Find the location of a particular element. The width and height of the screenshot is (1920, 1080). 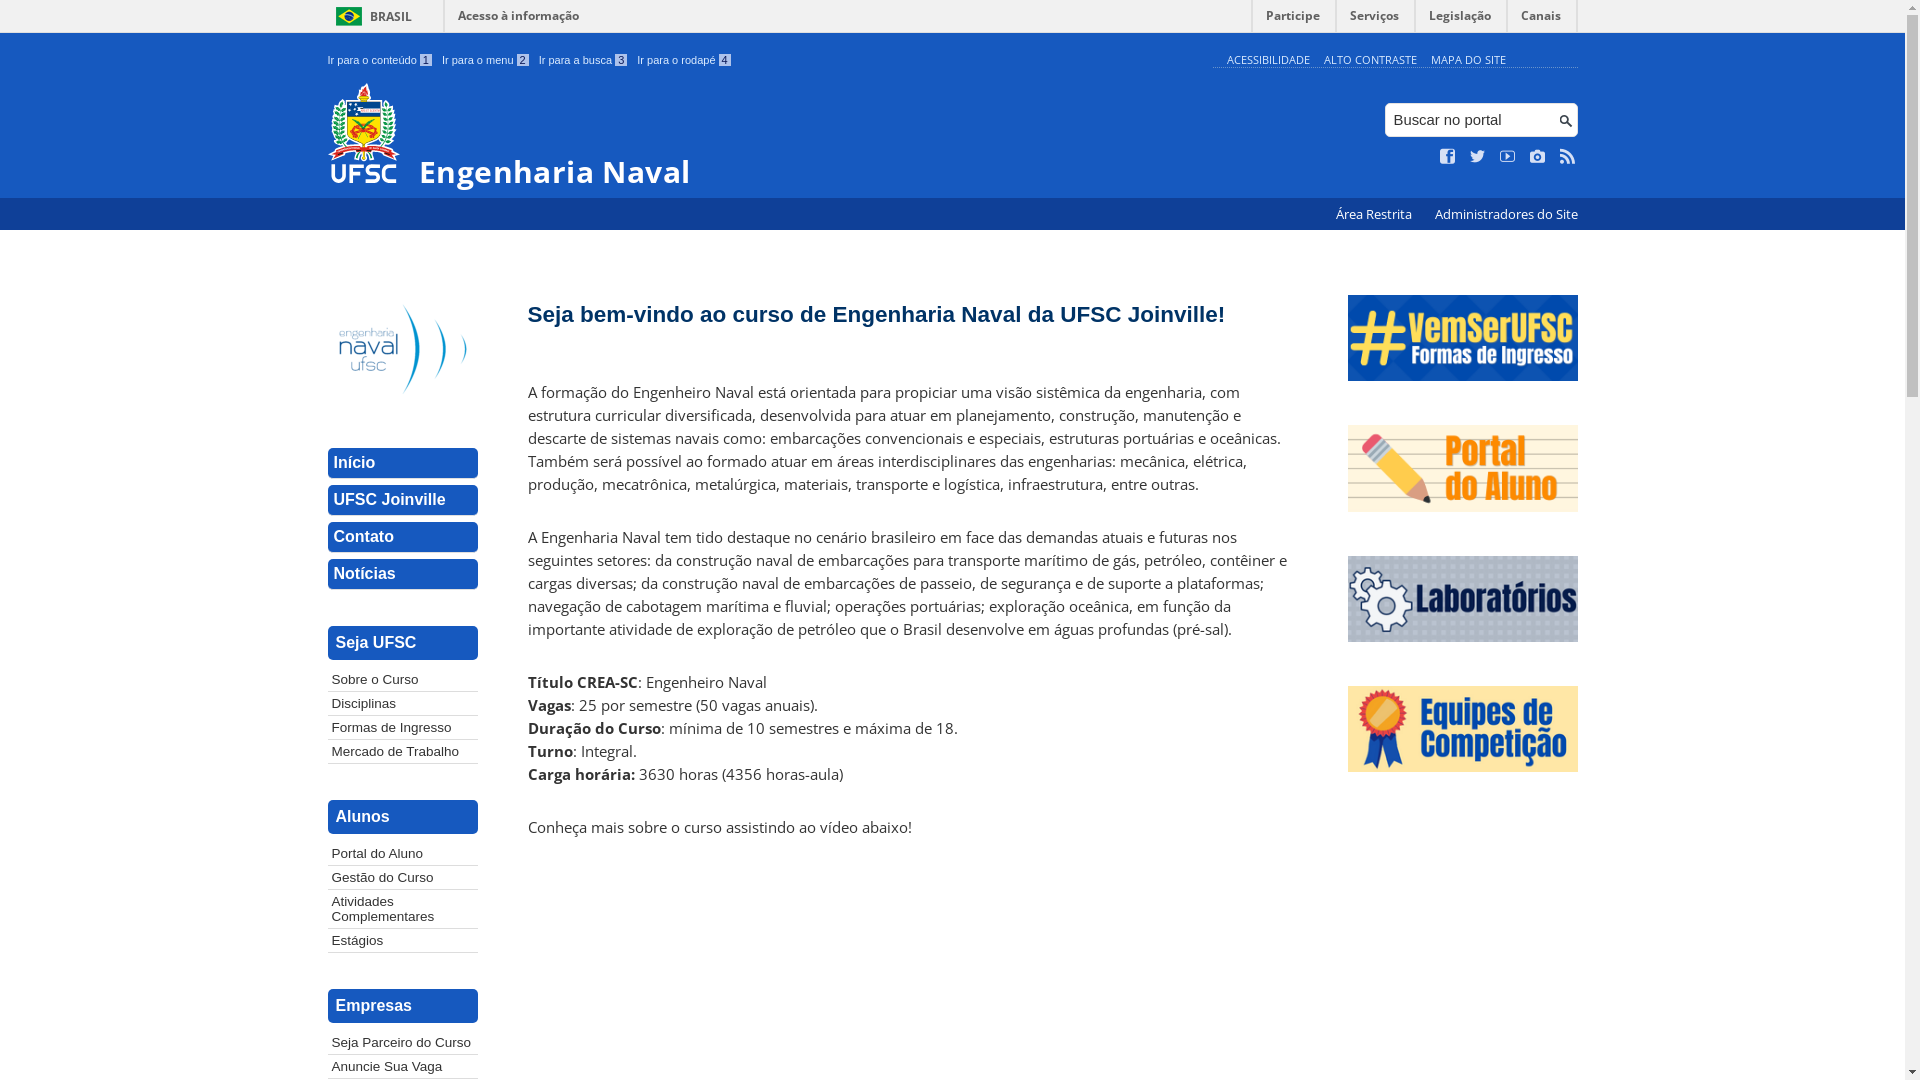

Participe is located at coordinates (1293, 20).